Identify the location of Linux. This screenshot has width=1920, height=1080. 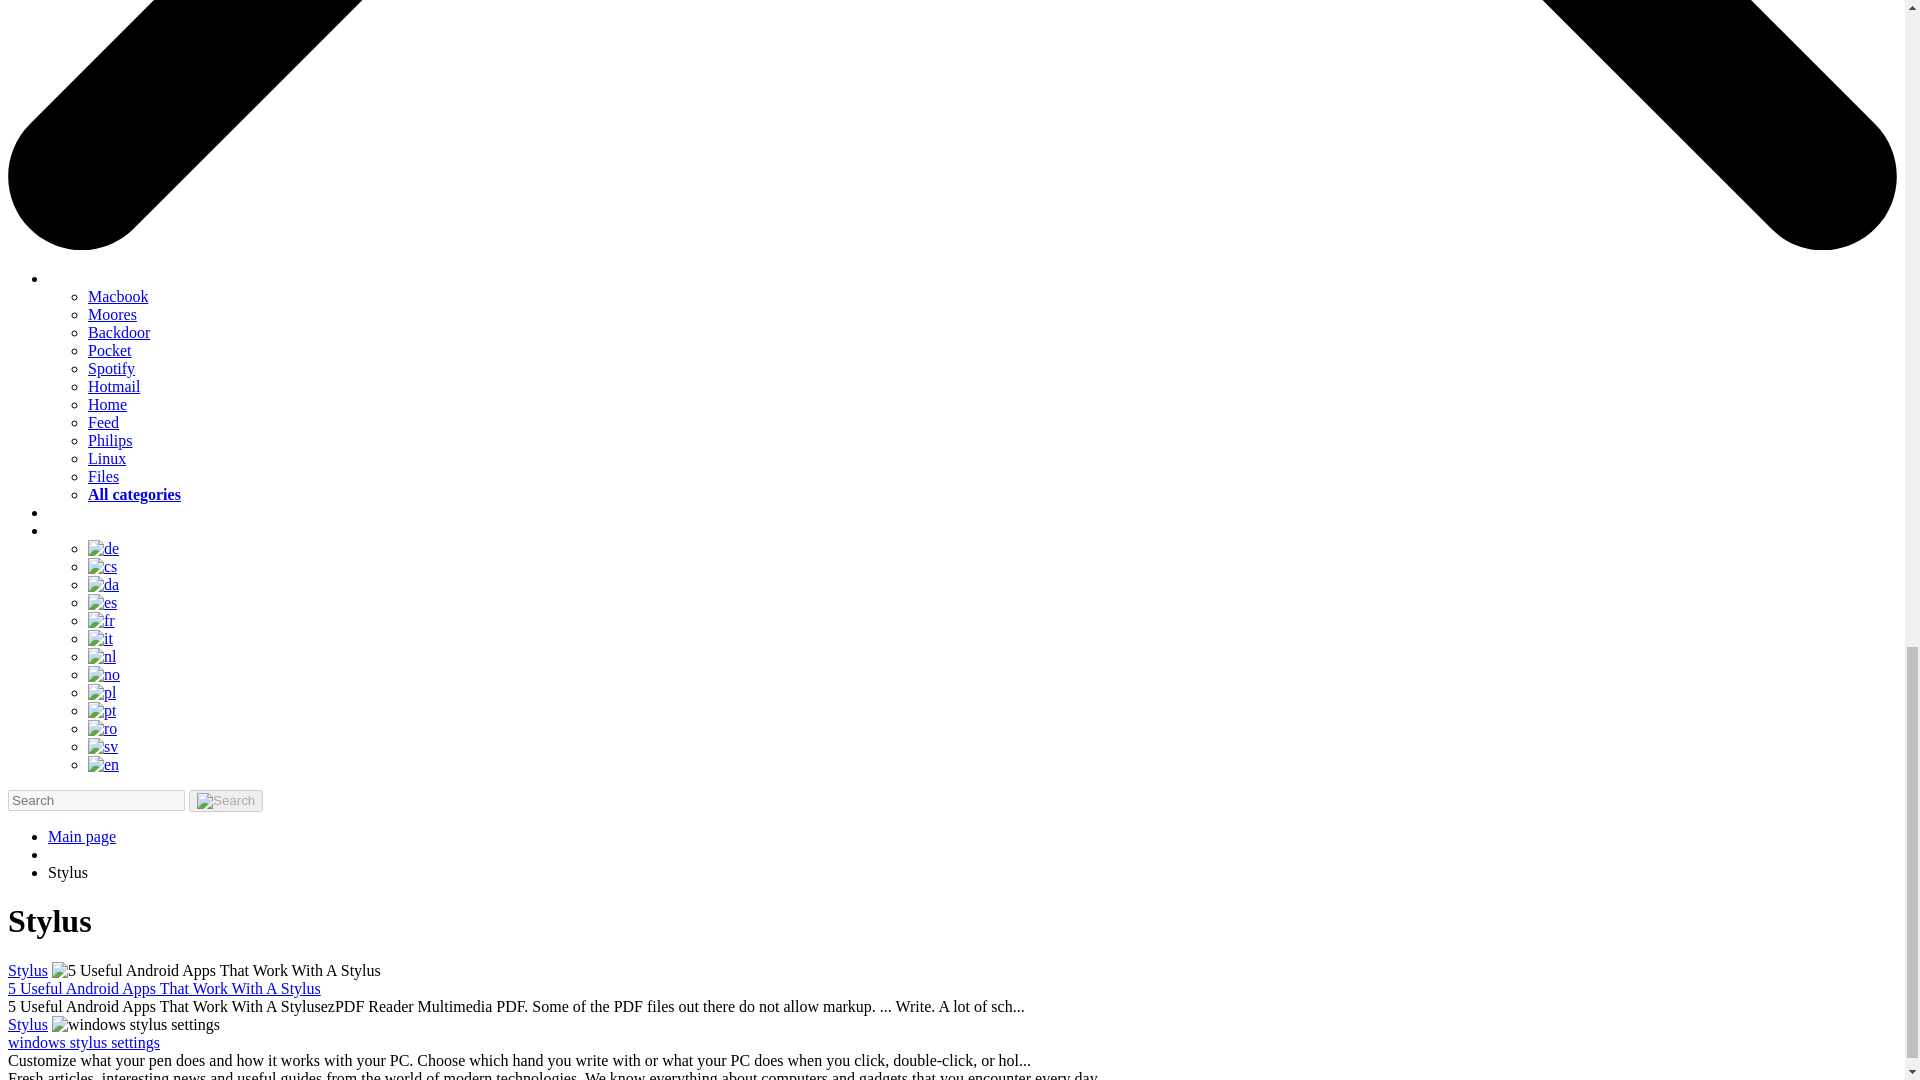
(107, 458).